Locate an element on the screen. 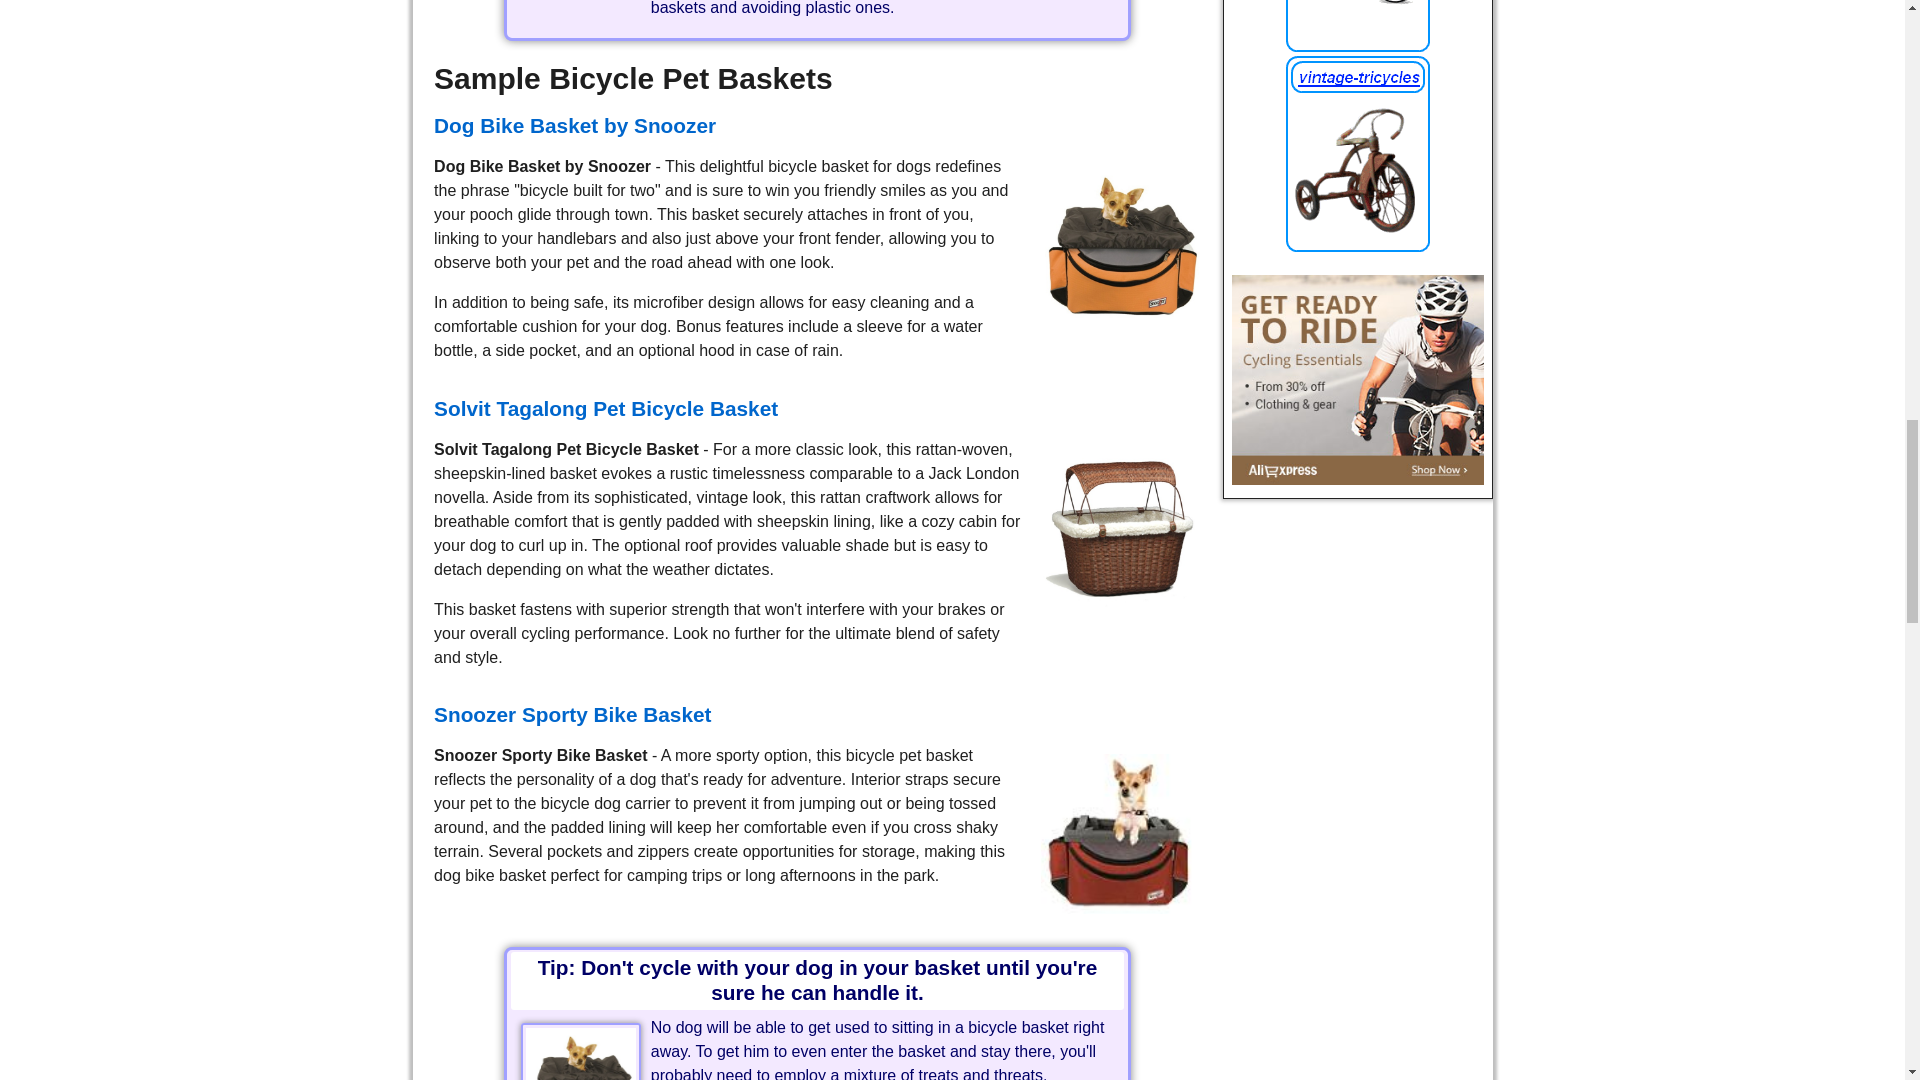 Image resolution: width=1920 pixels, height=1080 pixels. Dog Bike Basket is located at coordinates (1120, 245).